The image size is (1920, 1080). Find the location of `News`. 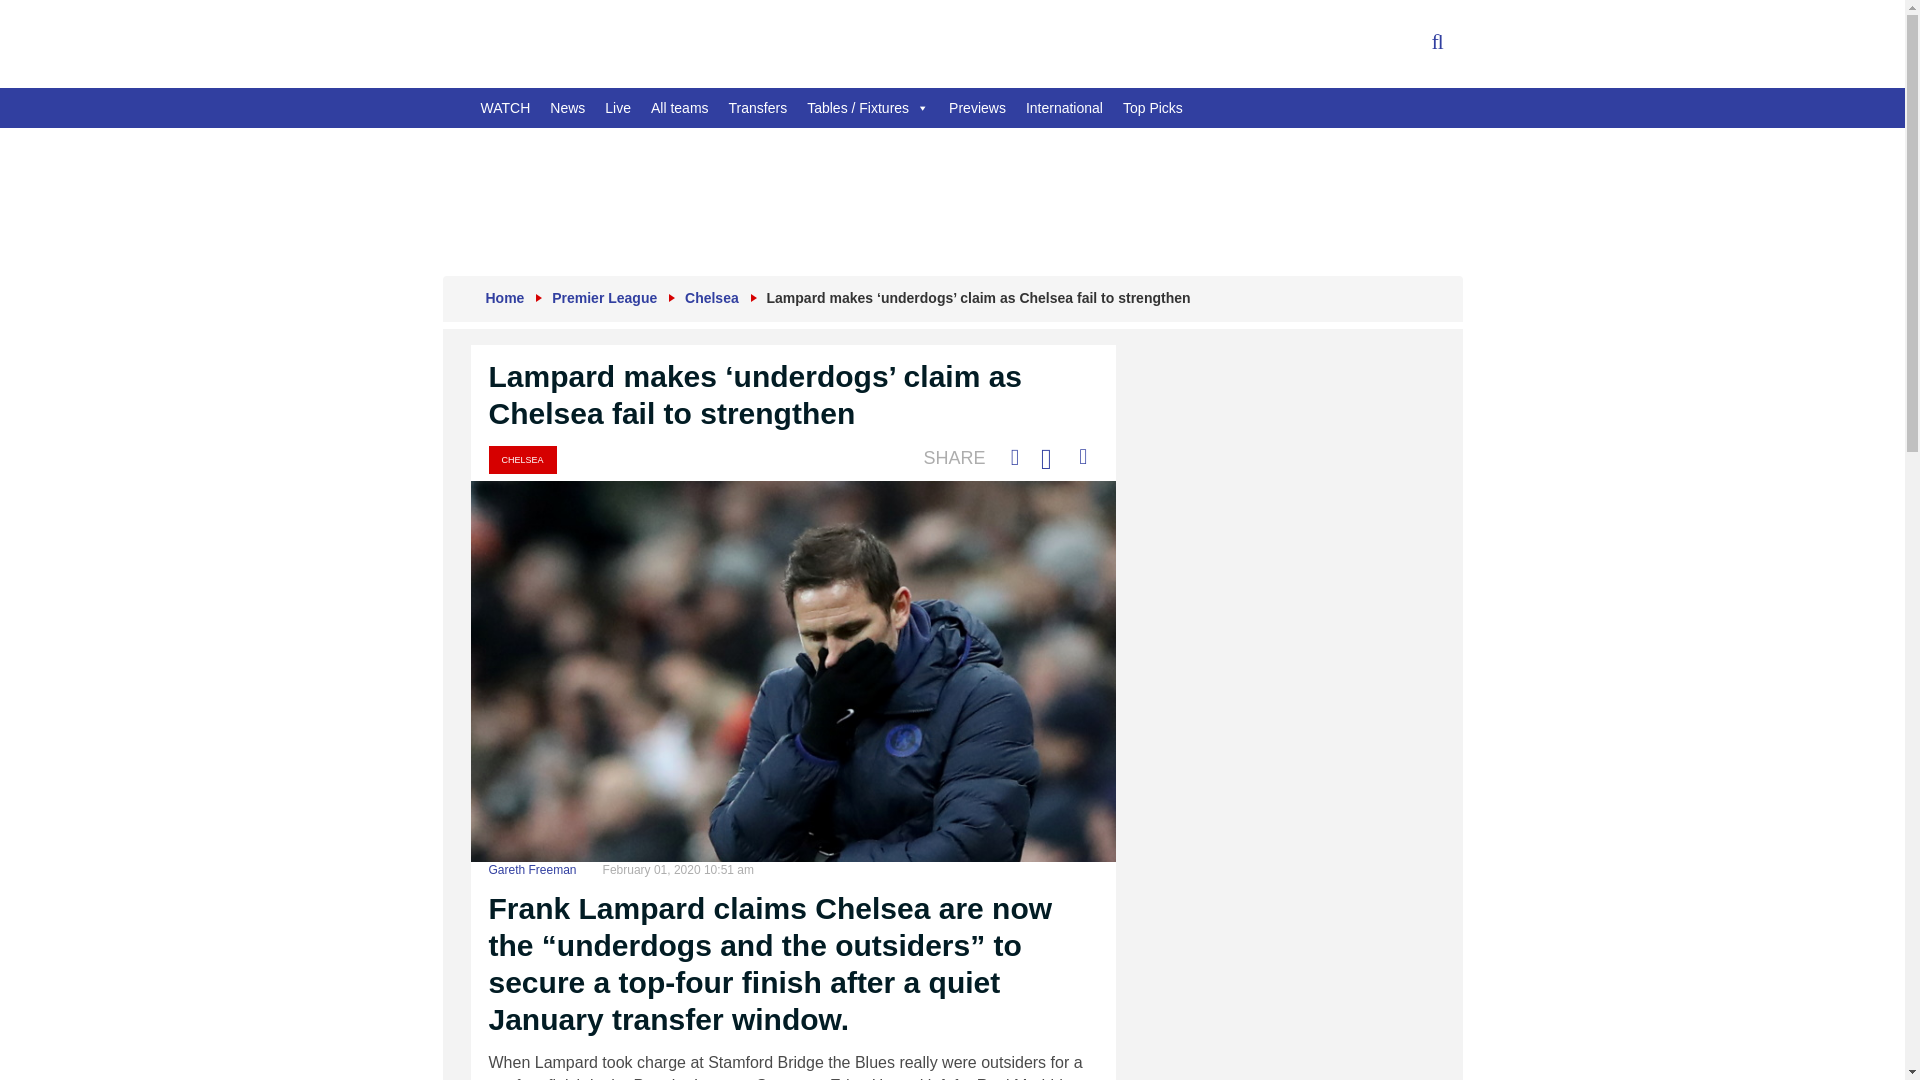

News is located at coordinates (567, 108).